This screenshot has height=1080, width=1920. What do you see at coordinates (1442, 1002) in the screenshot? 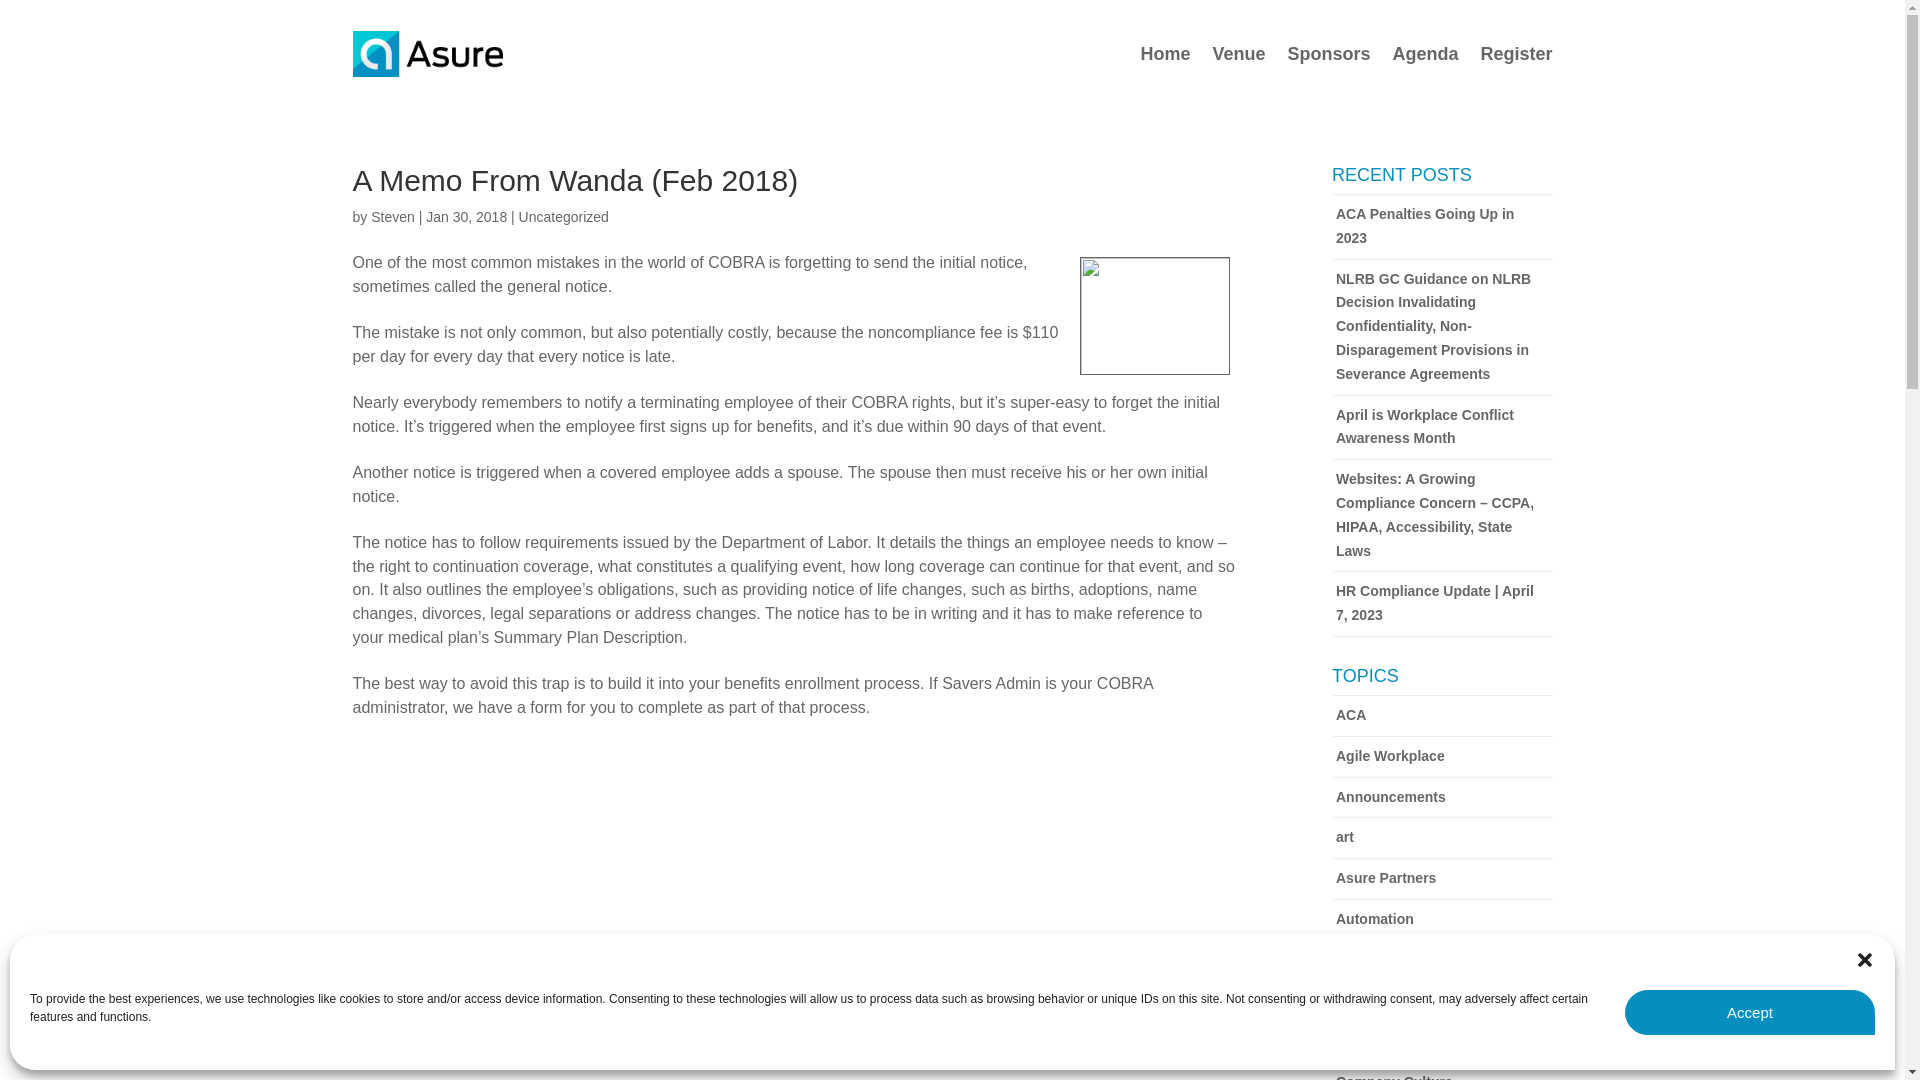
I see `Blog` at bounding box center [1442, 1002].